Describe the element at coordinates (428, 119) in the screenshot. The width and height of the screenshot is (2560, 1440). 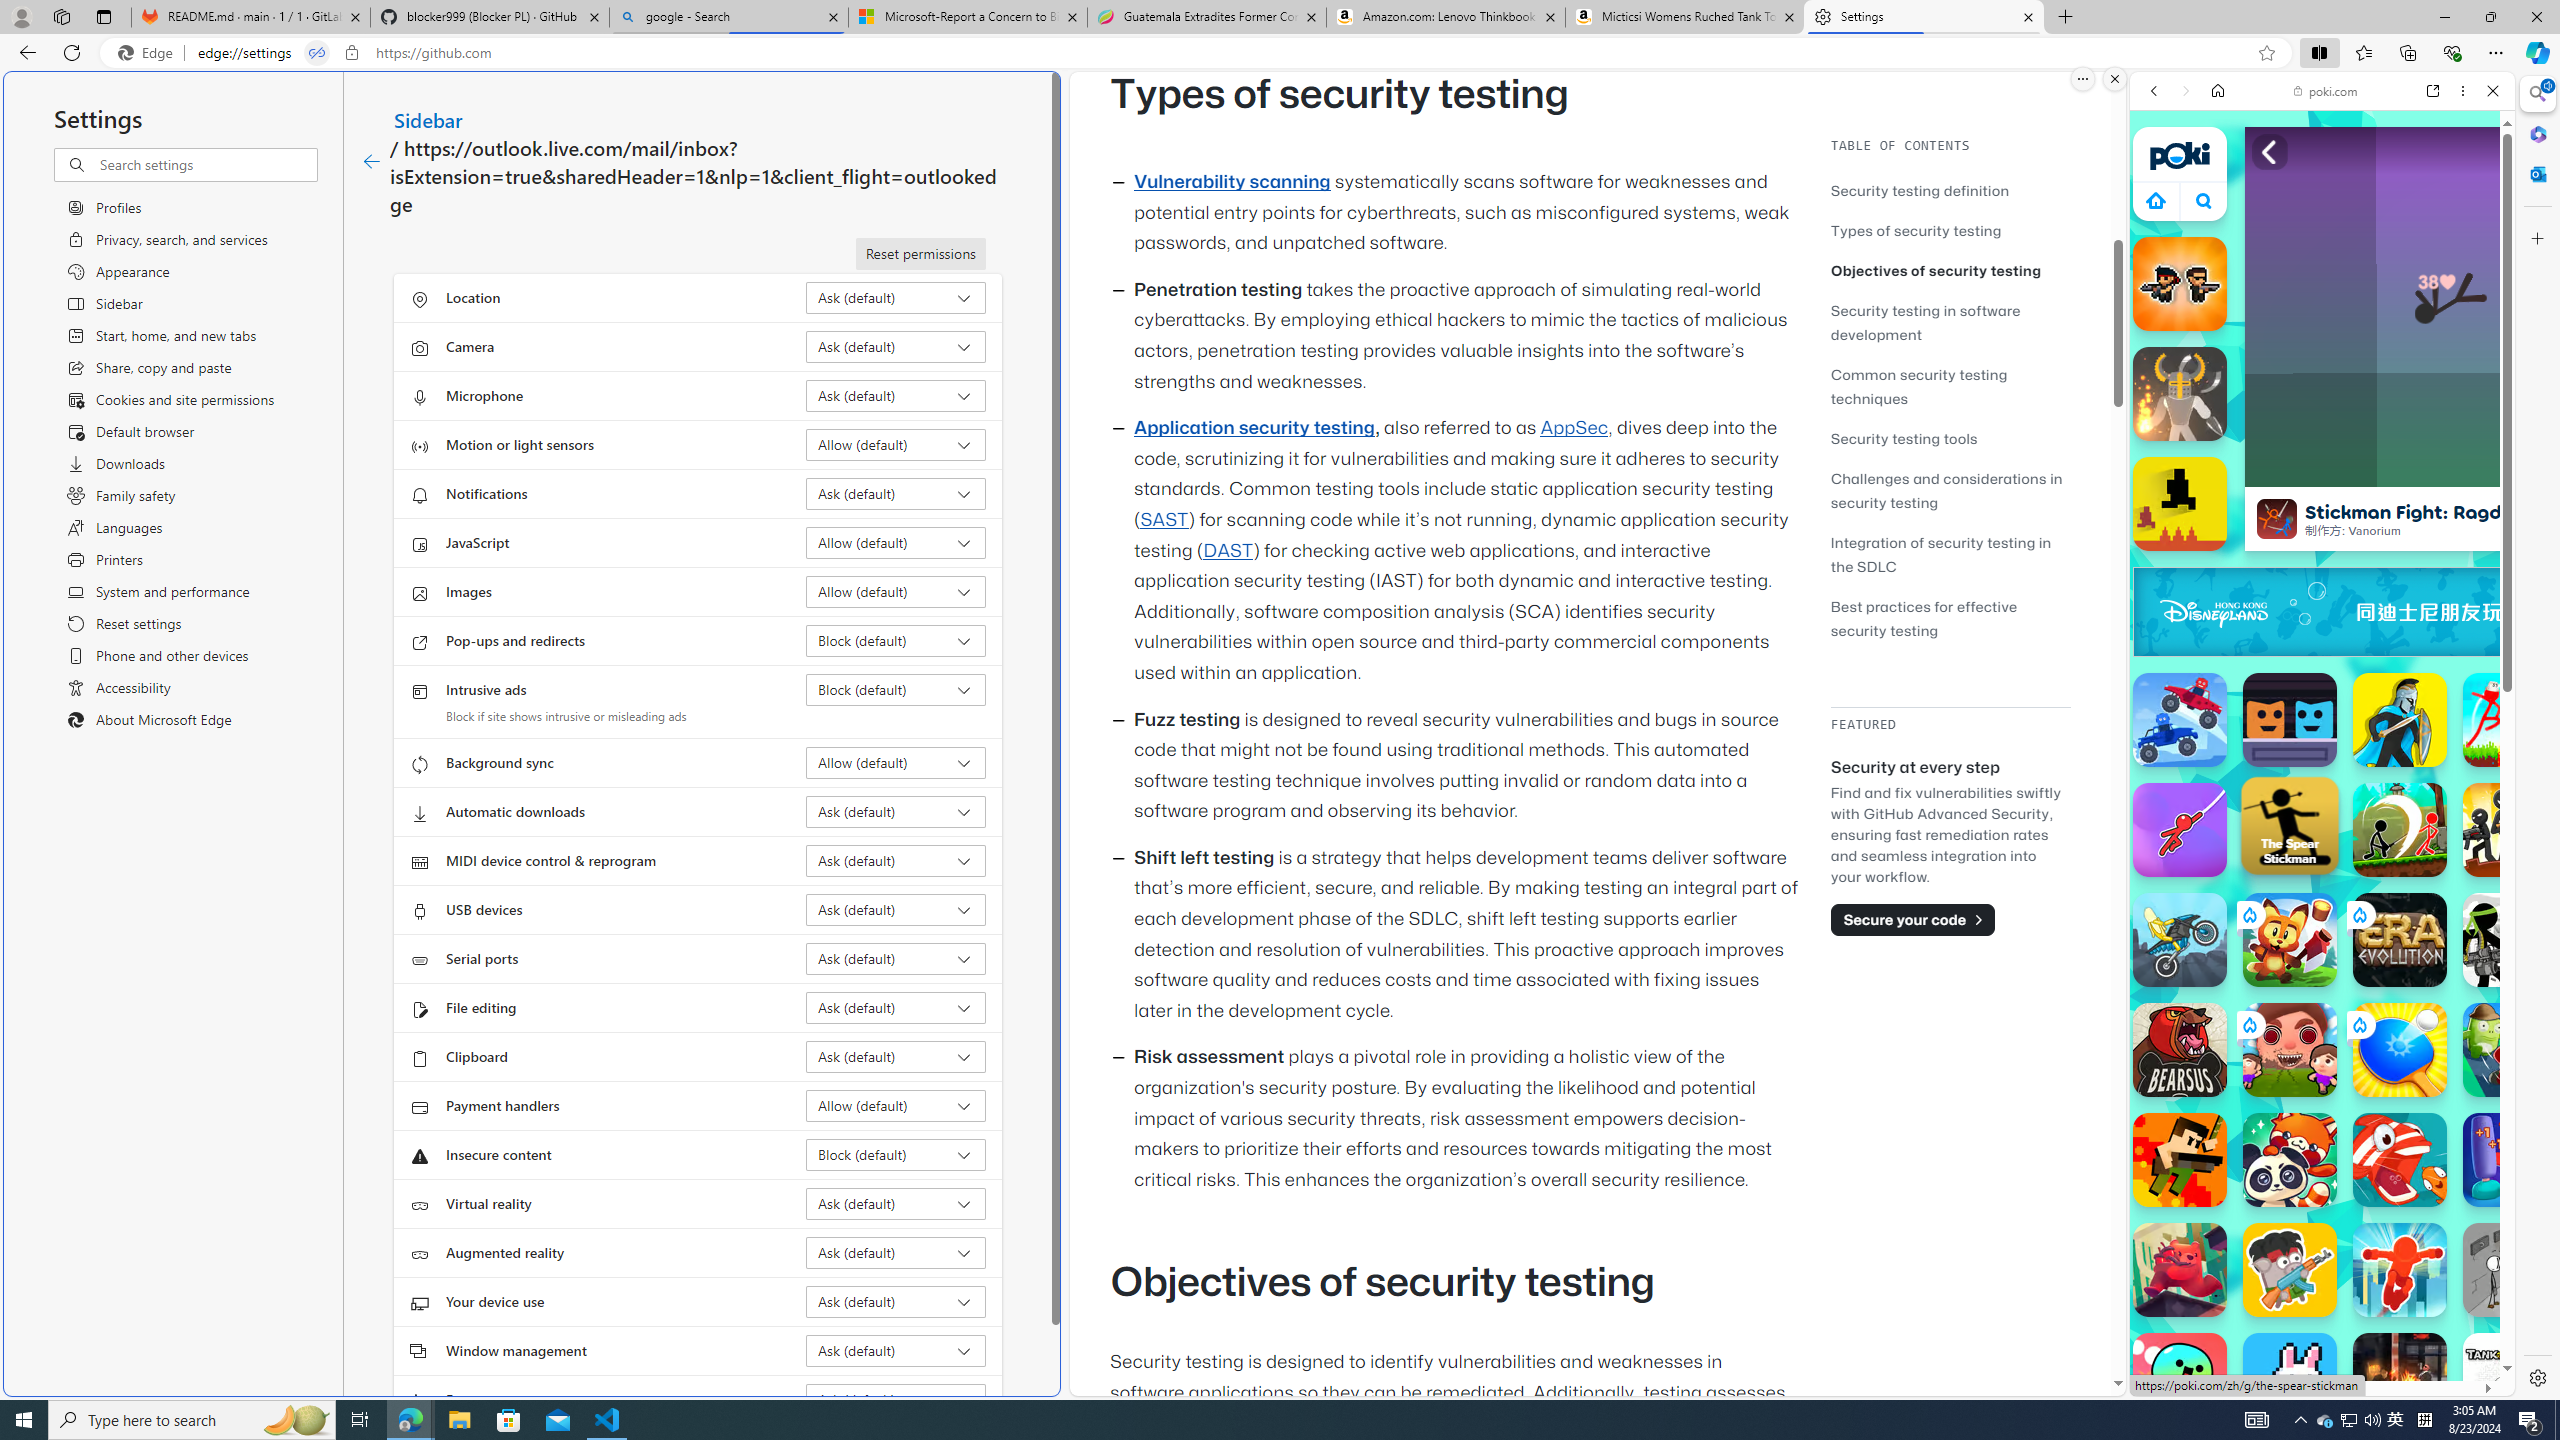
I see `Sidebar` at that location.